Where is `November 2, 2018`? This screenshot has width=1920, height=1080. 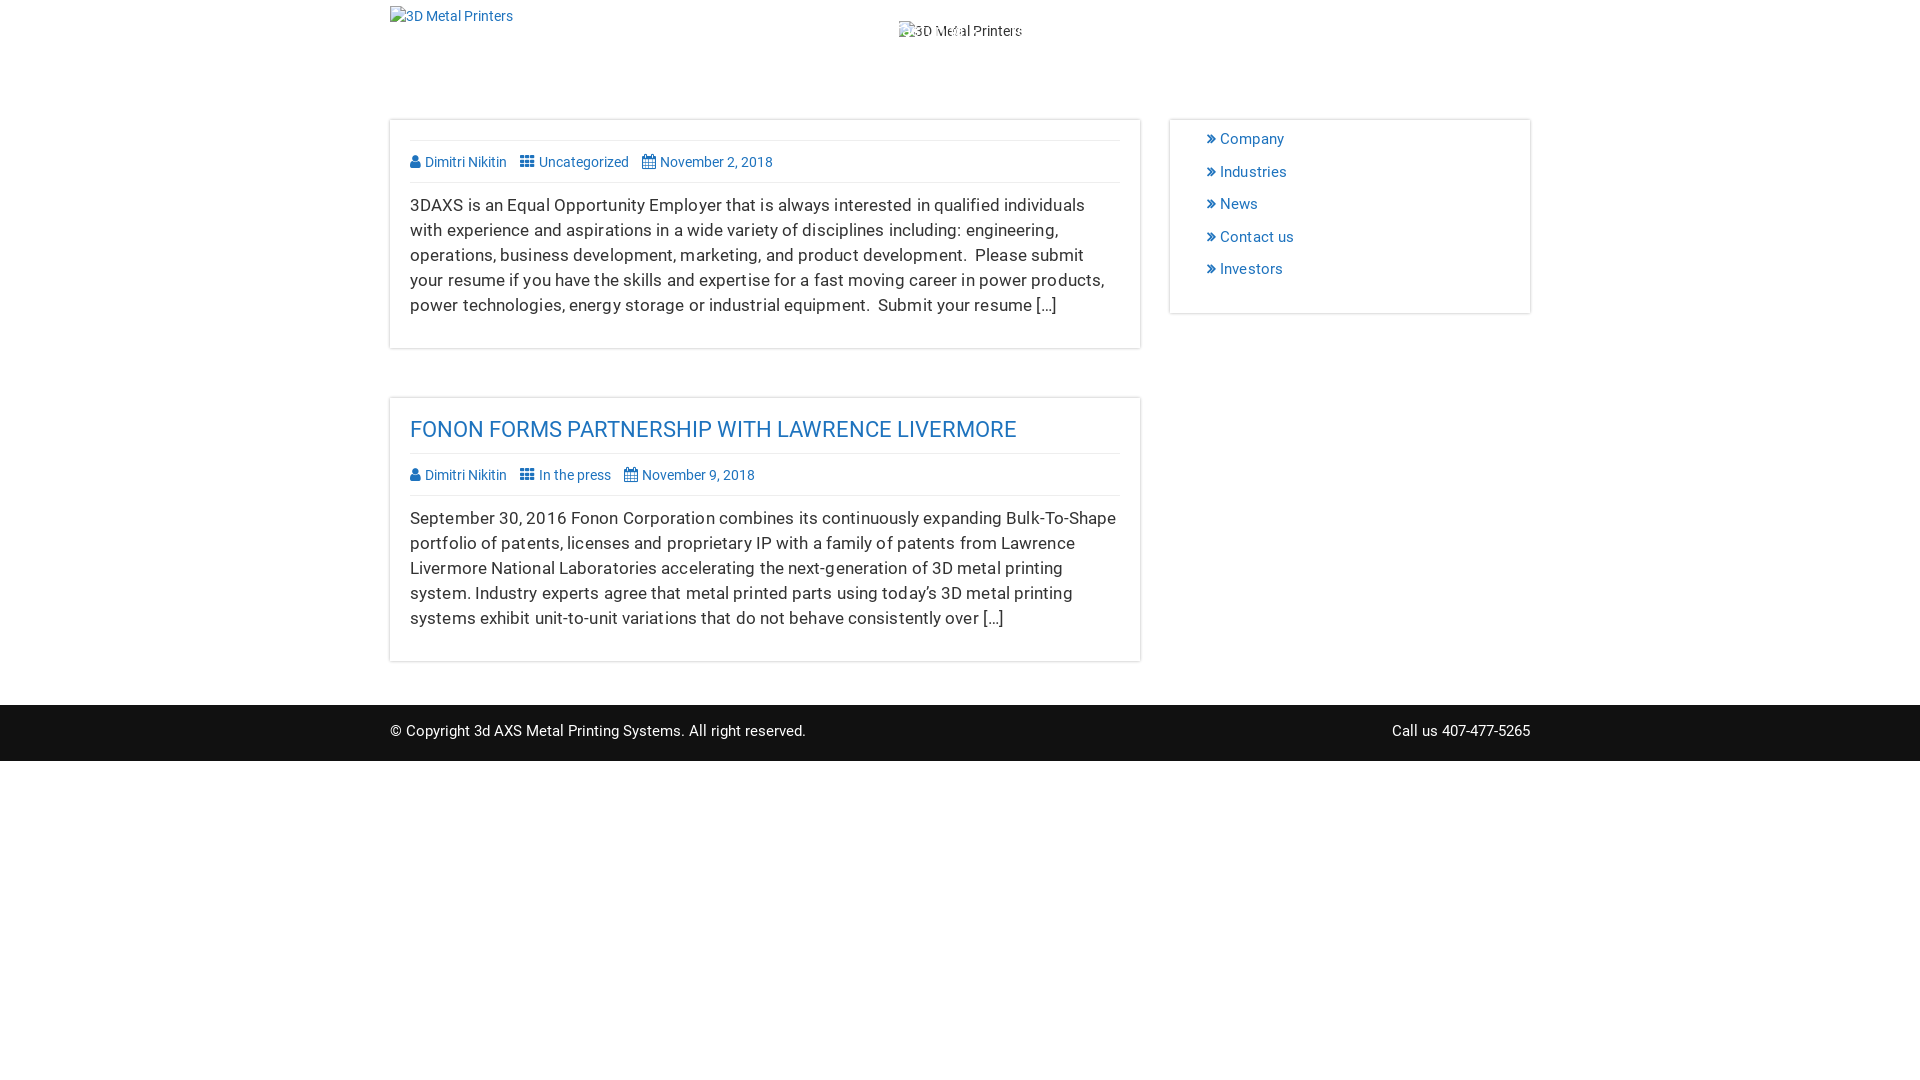
November 2, 2018 is located at coordinates (712, 162).